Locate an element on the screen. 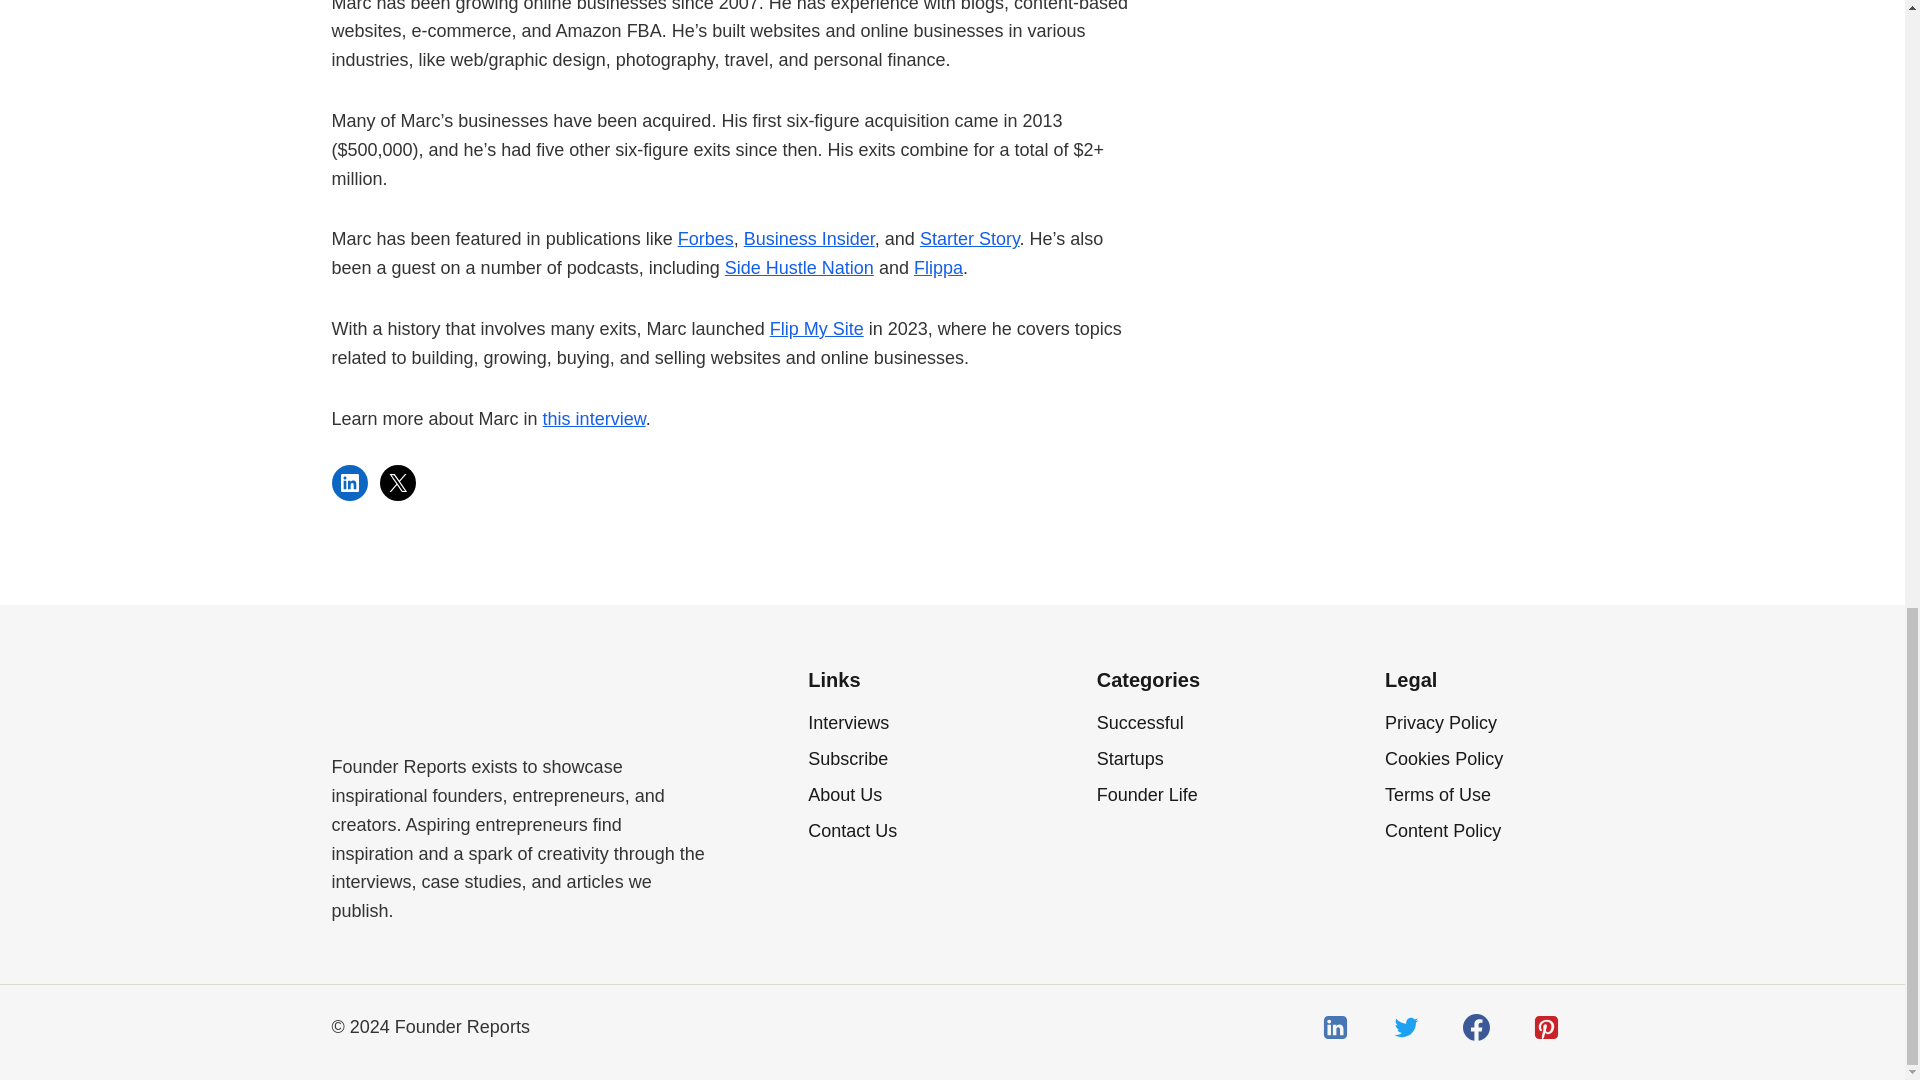 The height and width of the screenshot is (1080, 1920). Starter Story is located at coordinates (969, 238).